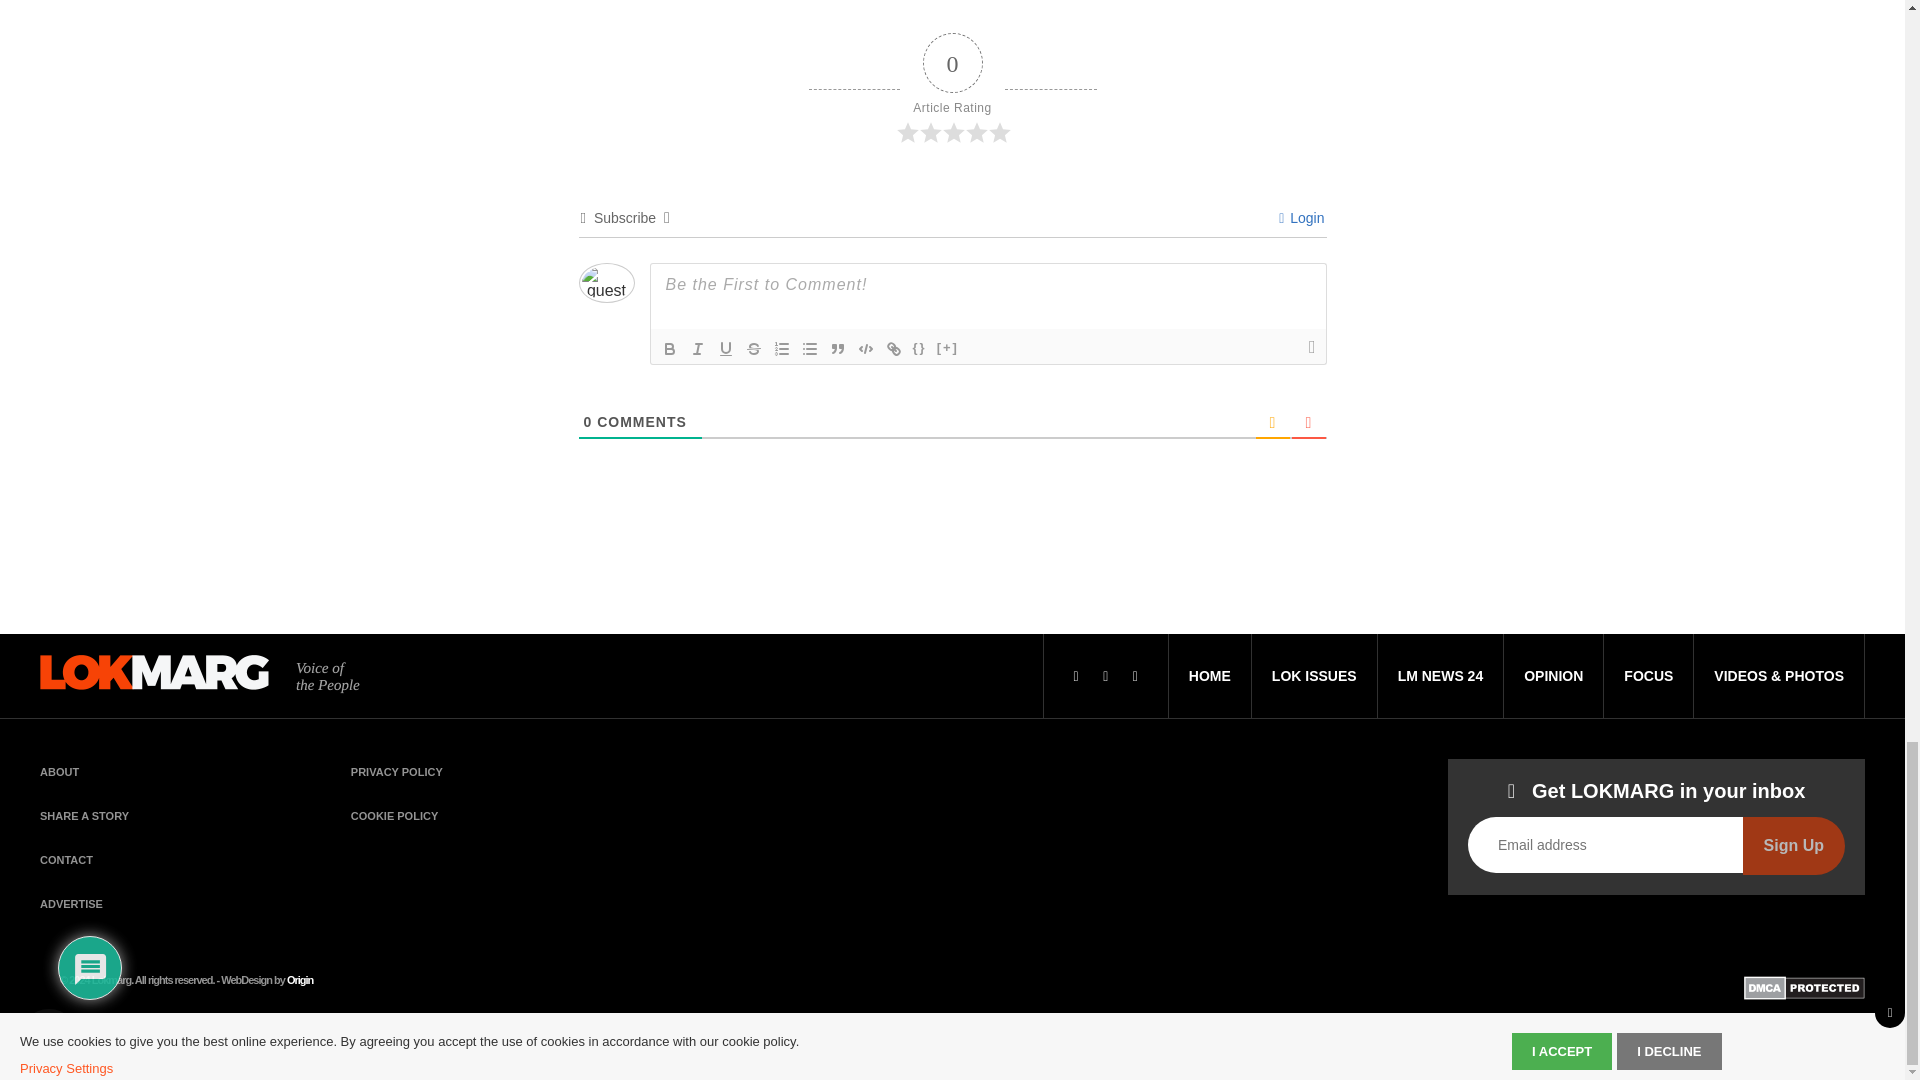  Describe the element at coordinates (1301, 217) in the screenshot. I see `Login` at that location.